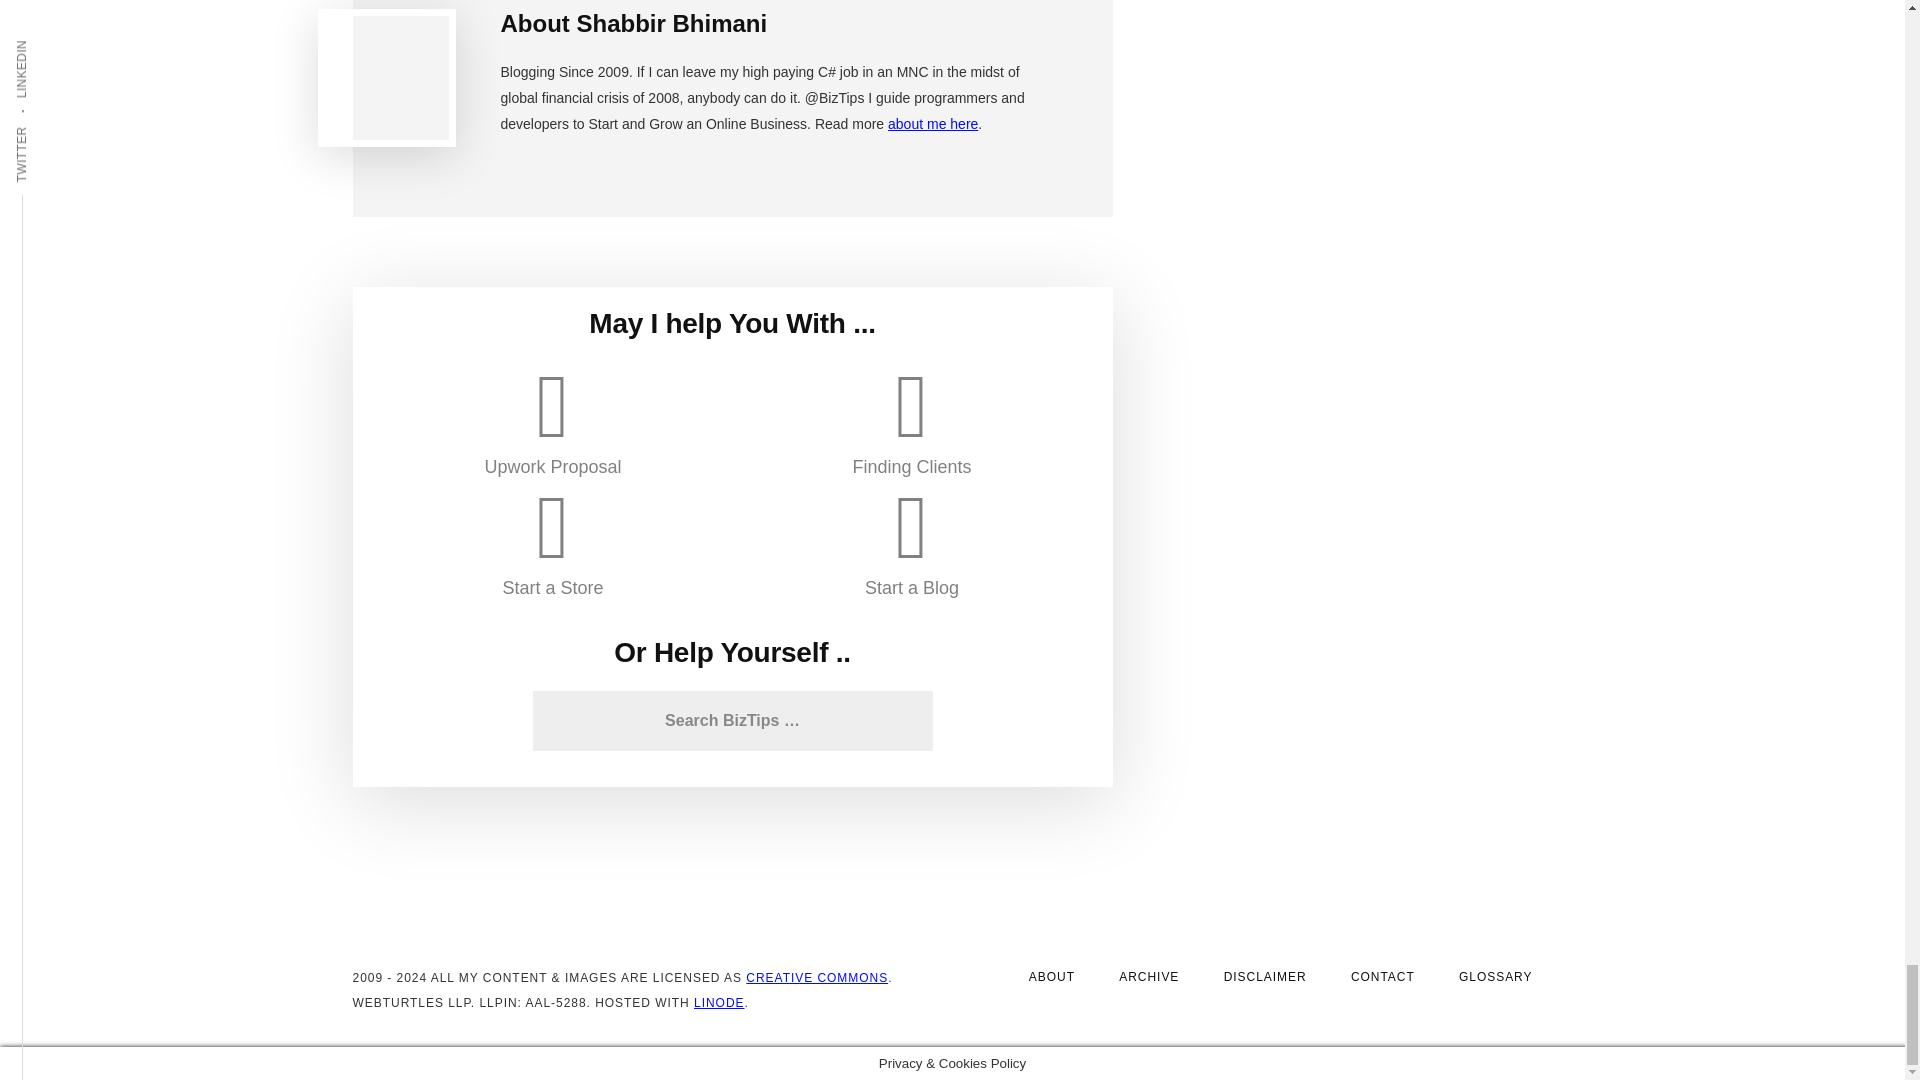 The width and height of the screenshot is (1920, 1080). What do you see at coordinates (552, 540) in the screenshot?
I see `Start a Store` at bounding box center [552, 540].